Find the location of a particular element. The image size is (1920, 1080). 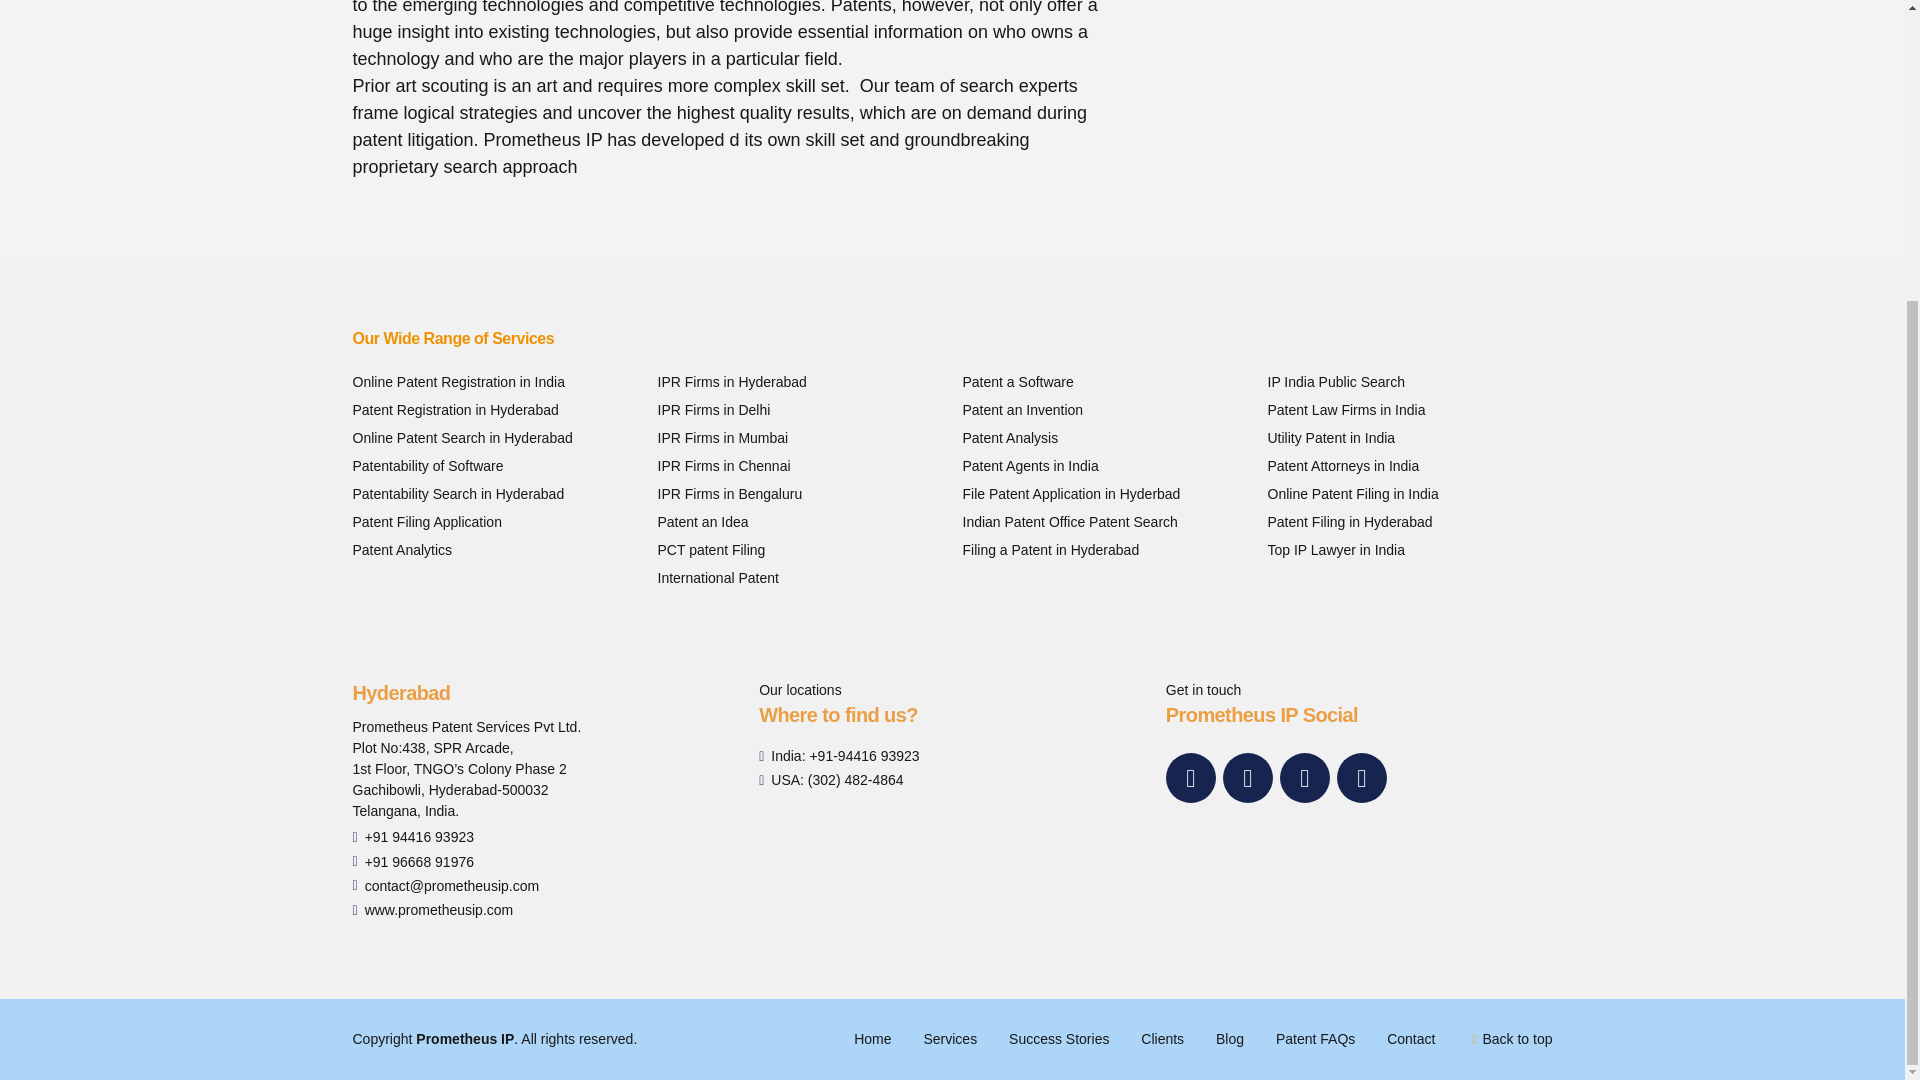

IPR Firms in Delhi is located at coordinates (714, 409).